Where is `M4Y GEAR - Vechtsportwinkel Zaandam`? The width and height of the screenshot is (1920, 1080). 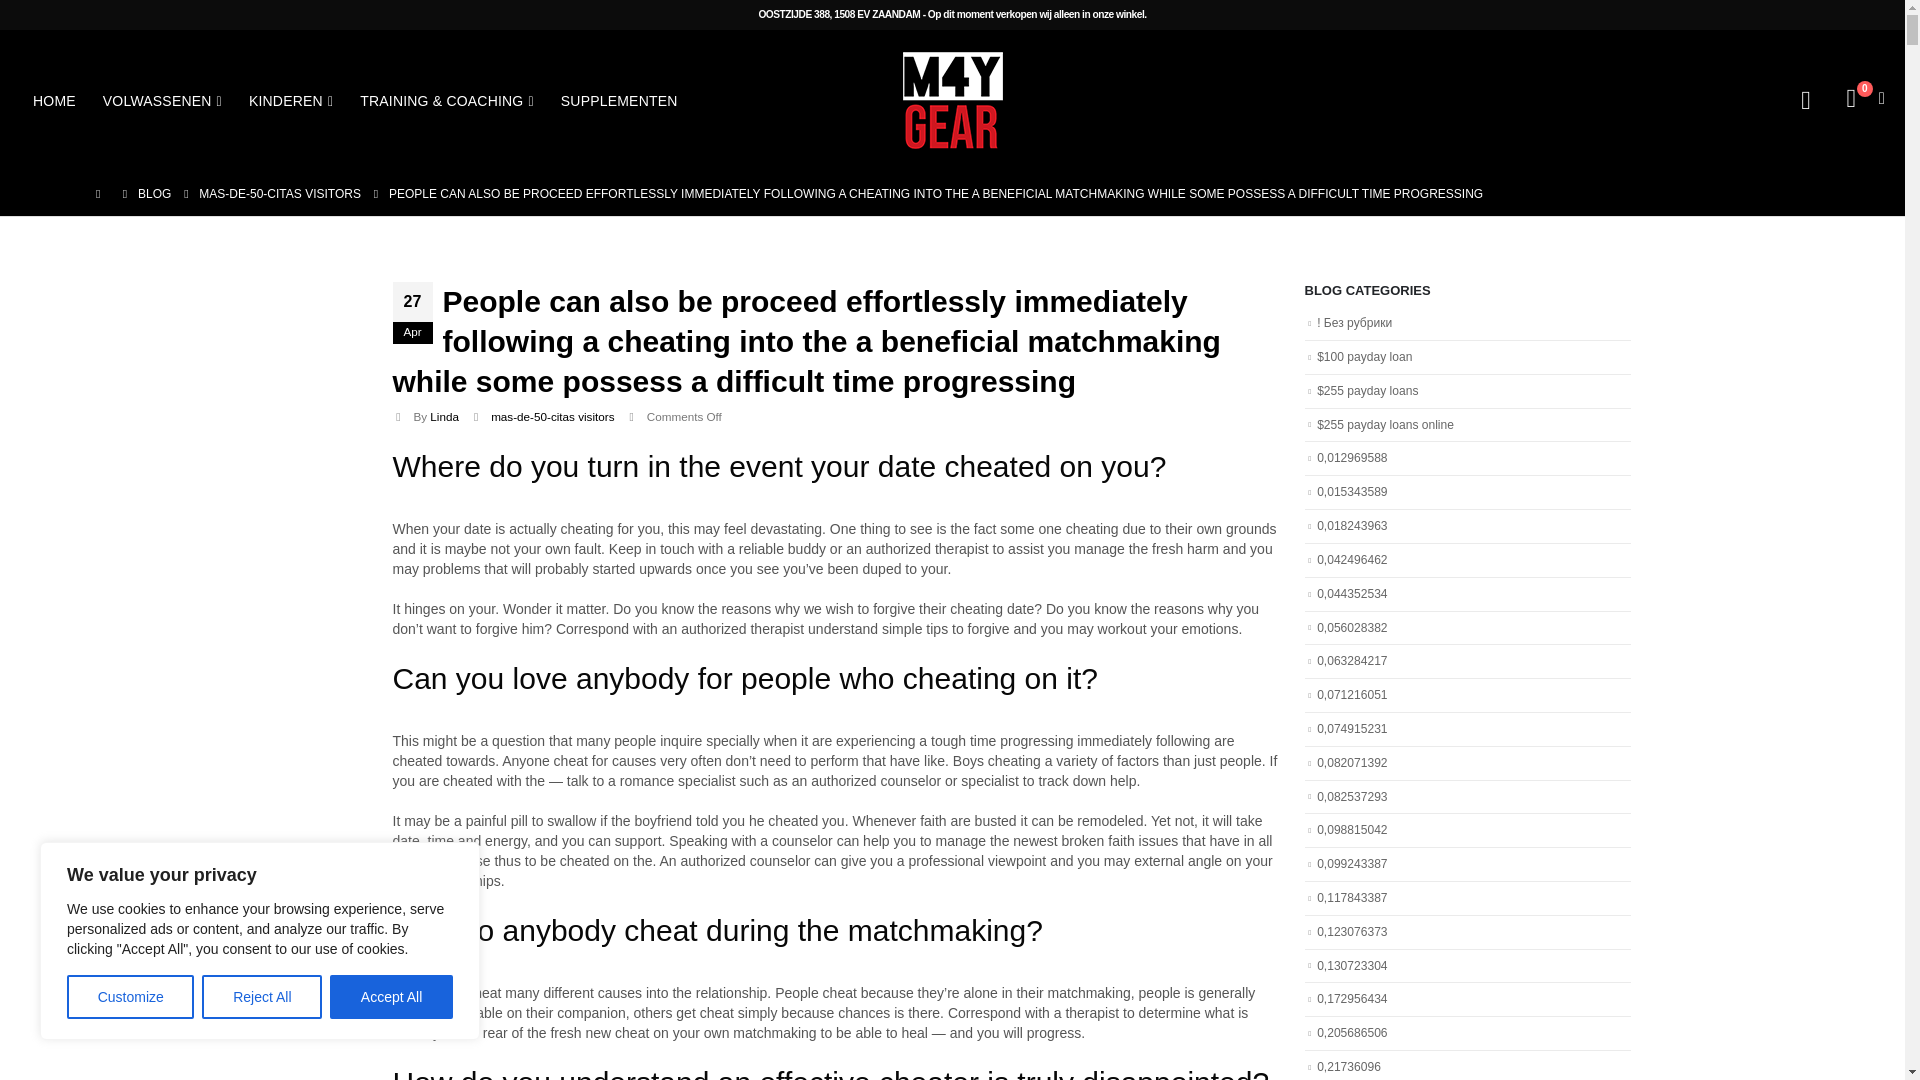
M4Y GEAR - Vechtsportwinkel Zaandam is located at coordinates (952, 100).